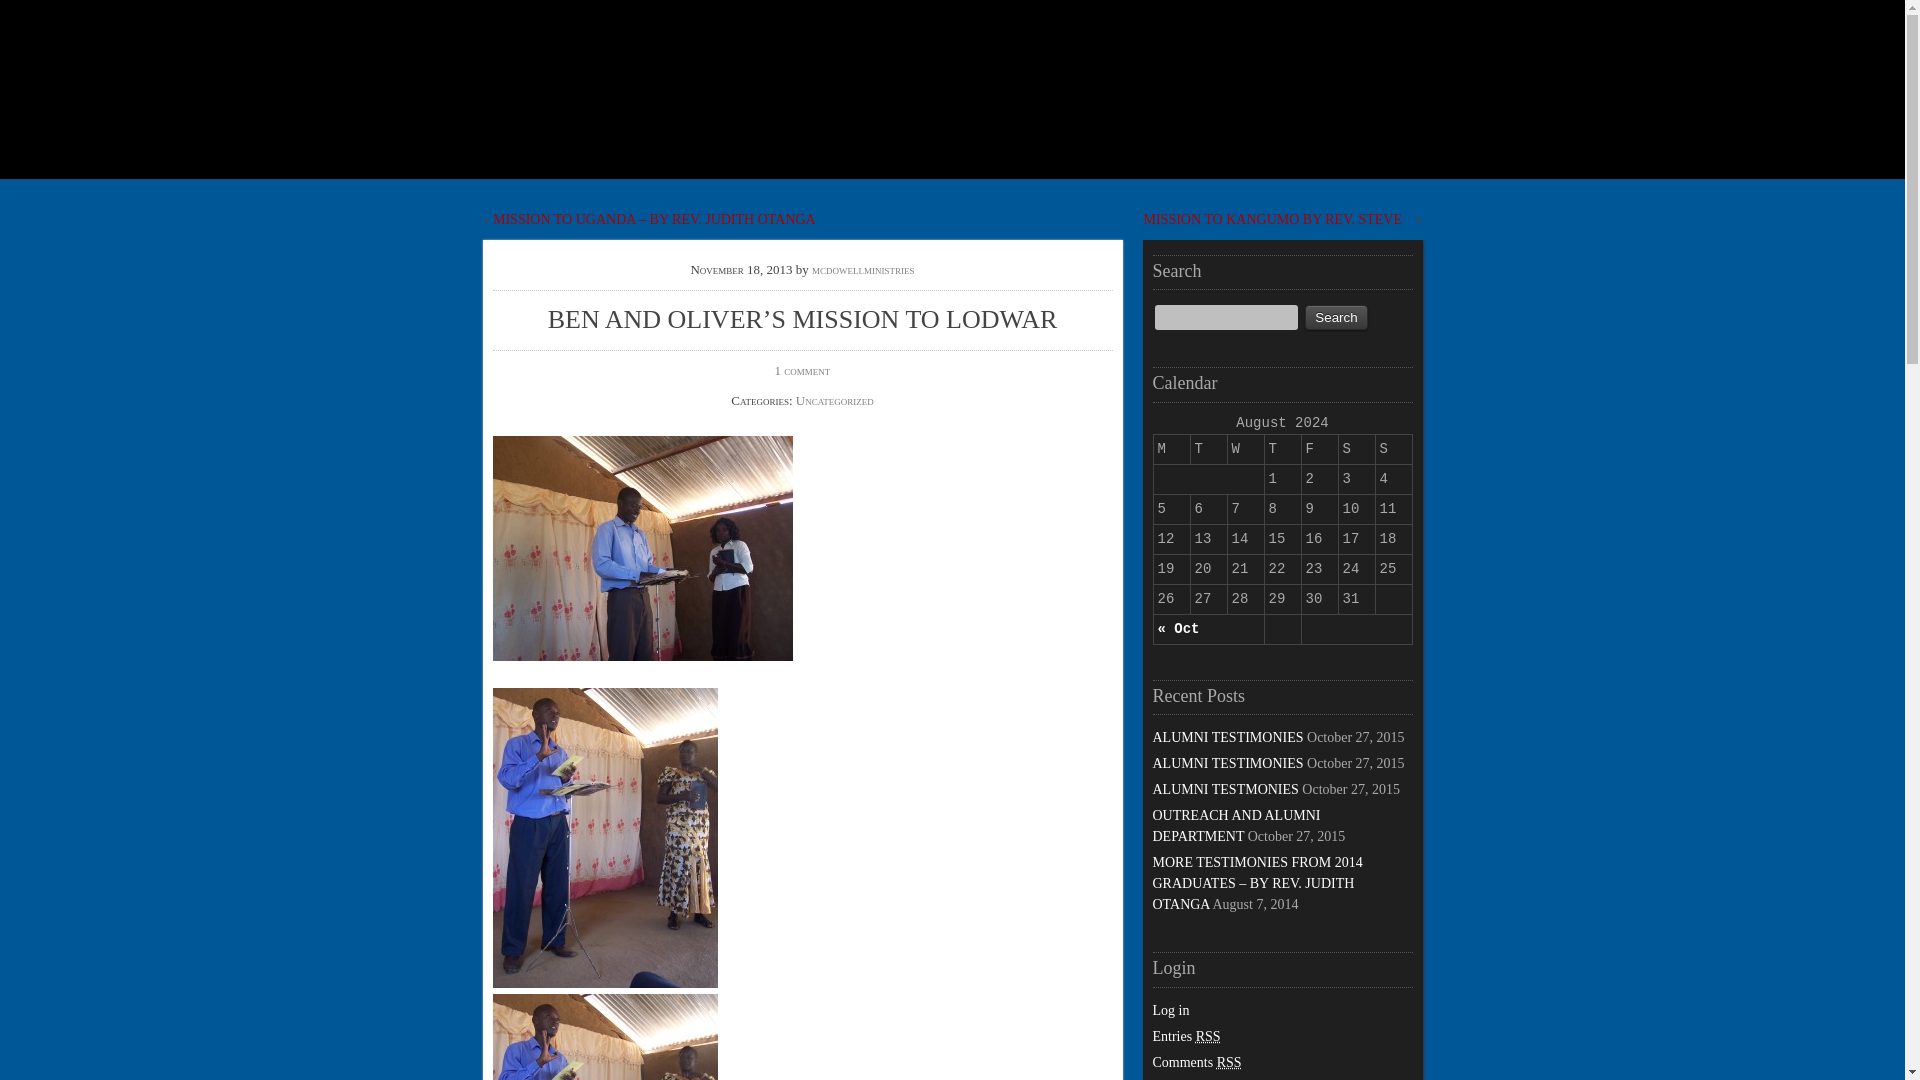 The width and height of the screenshot is (1920, 1080). I want to click on Sunday, so click(1392, 449).